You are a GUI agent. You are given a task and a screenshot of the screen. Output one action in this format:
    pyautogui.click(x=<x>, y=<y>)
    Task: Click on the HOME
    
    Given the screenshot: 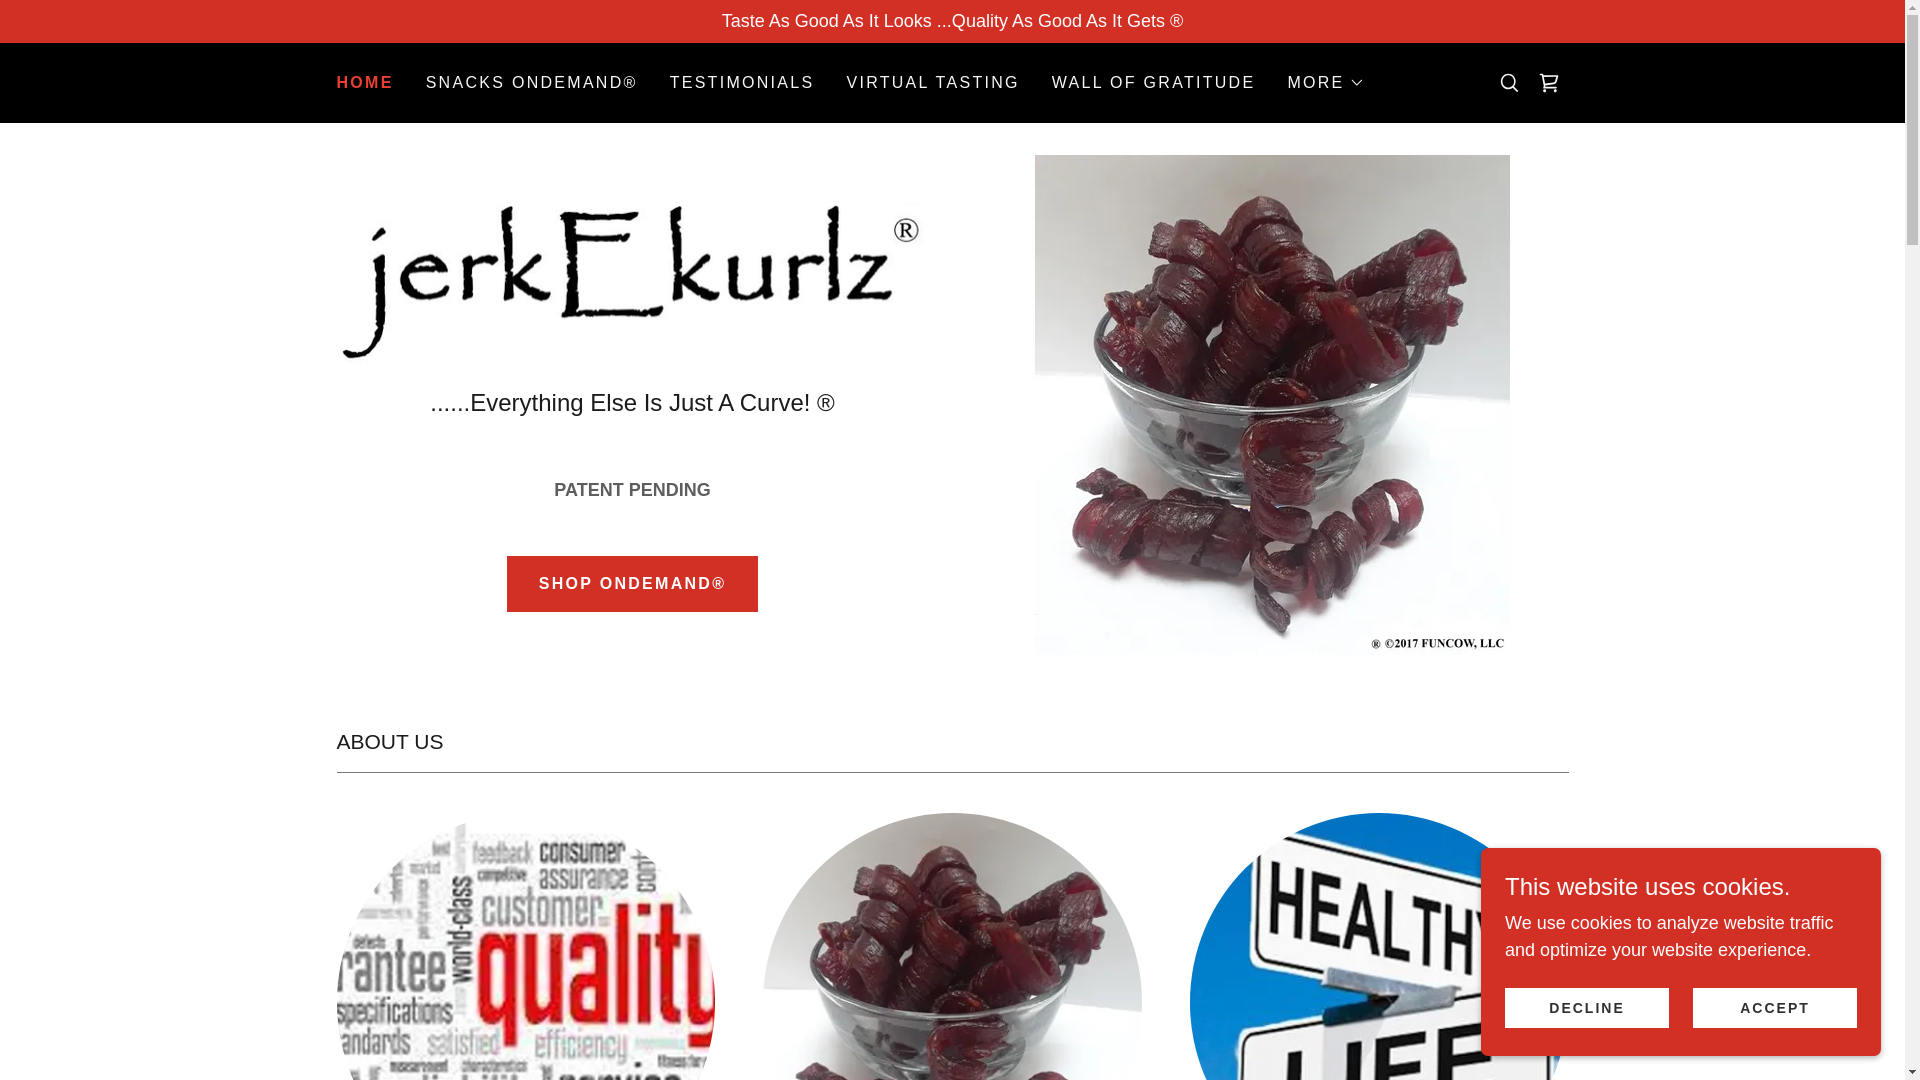 What is the action you would take?
    pyautogui.click(x=364, y=83)
    